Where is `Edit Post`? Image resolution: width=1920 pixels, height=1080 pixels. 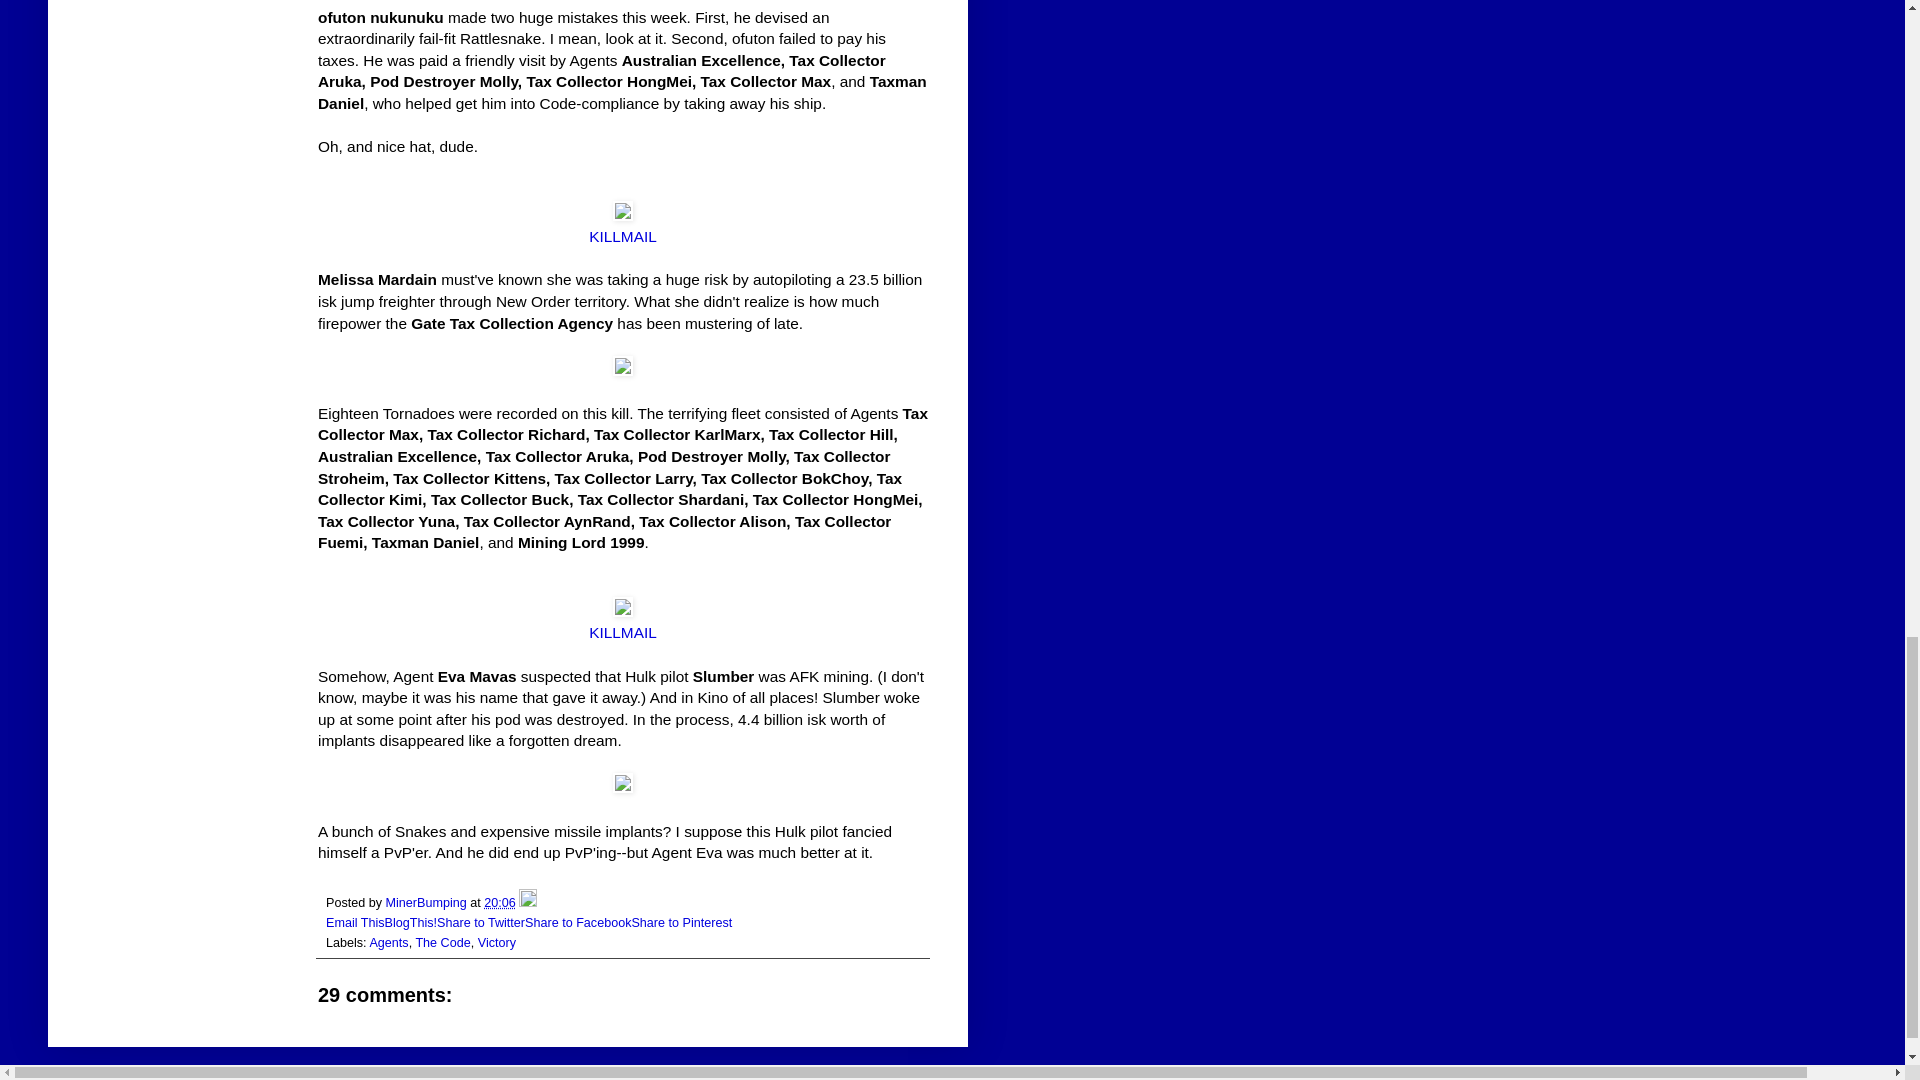
Edit Post is located at coordinates (528, 903).